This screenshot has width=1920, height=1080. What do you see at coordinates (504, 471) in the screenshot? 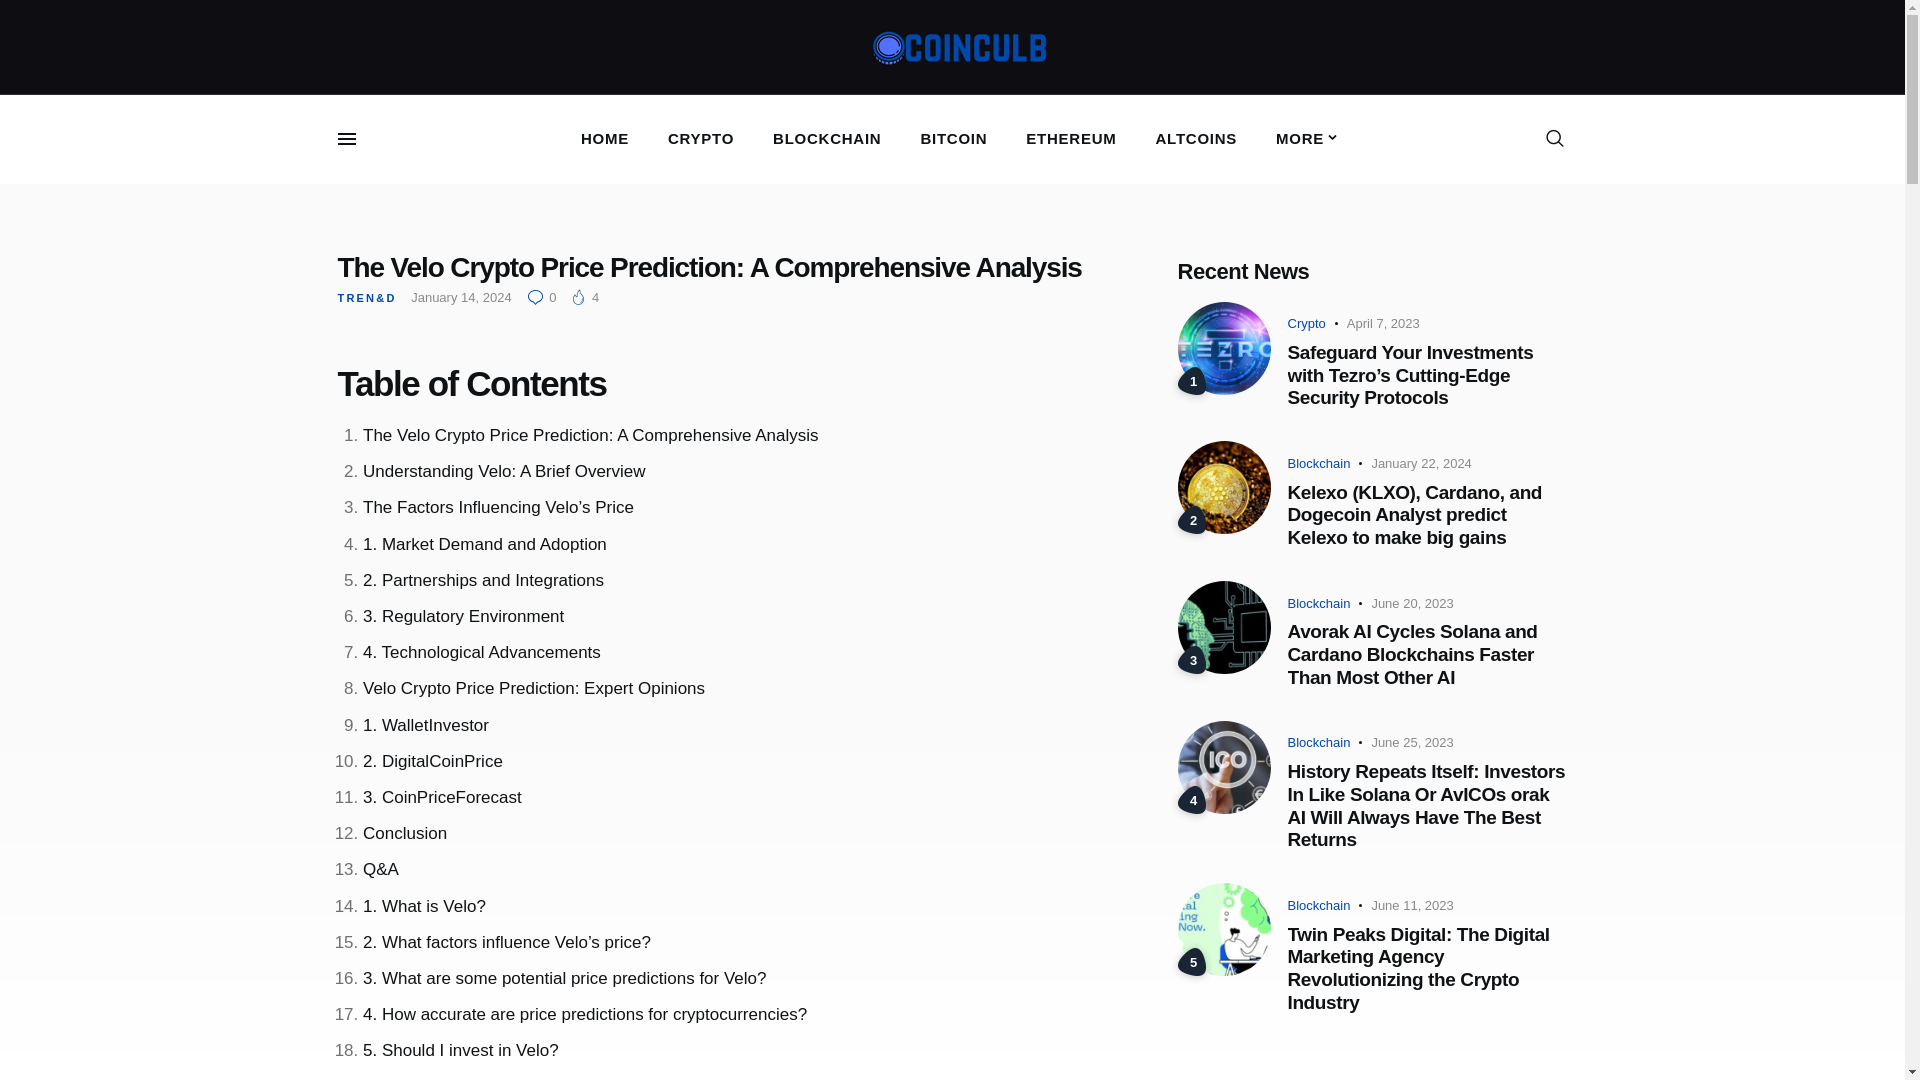
I see `Understanding Velo: A Brief Overview` at bounding box center [504, 471].